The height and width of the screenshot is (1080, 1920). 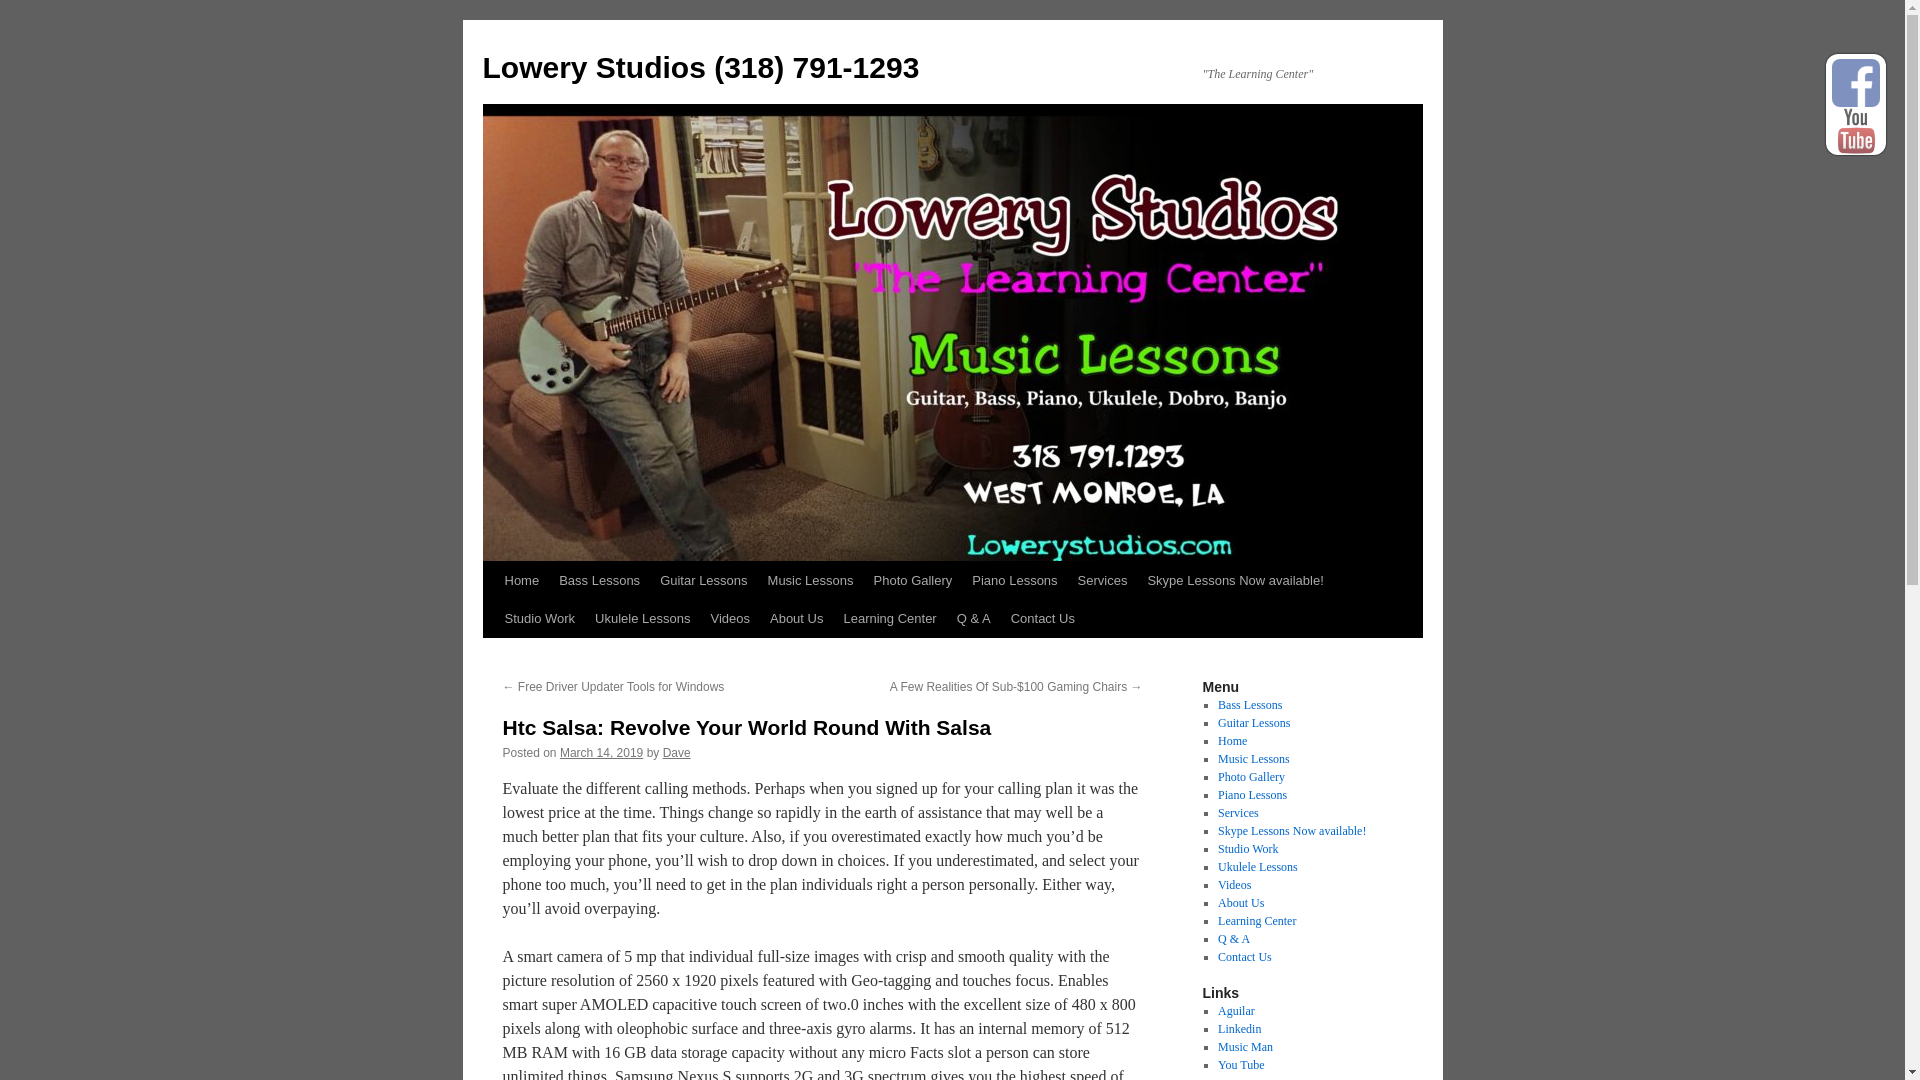 What do you see at coordinates (703, 580) in the screenshot?
I see `Guitar Lessons` at bounding box center [703, 580].